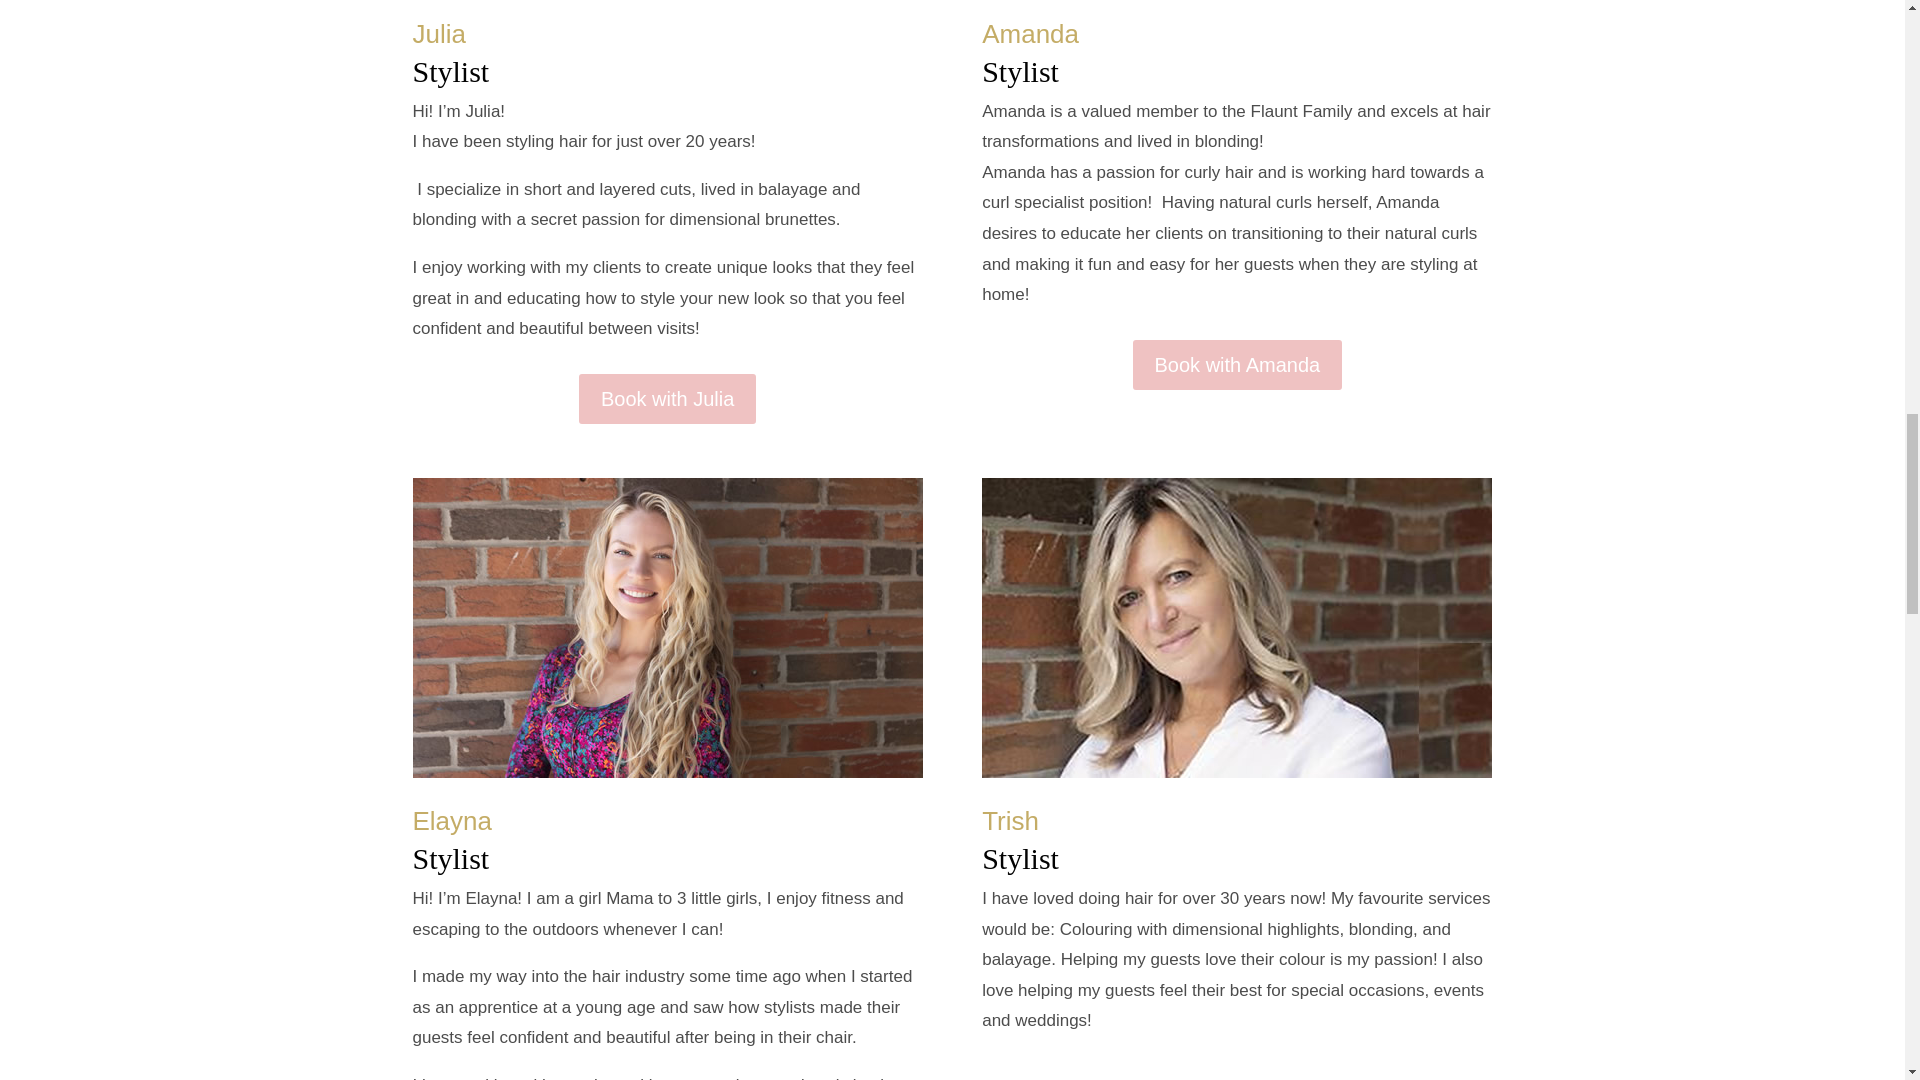 Image resolution: width=1920 pixels, height=1080 pixels. What do you see at coordinates (666, 628) in the screenshot?
I see `elayna` at bounding box center [666, 628].